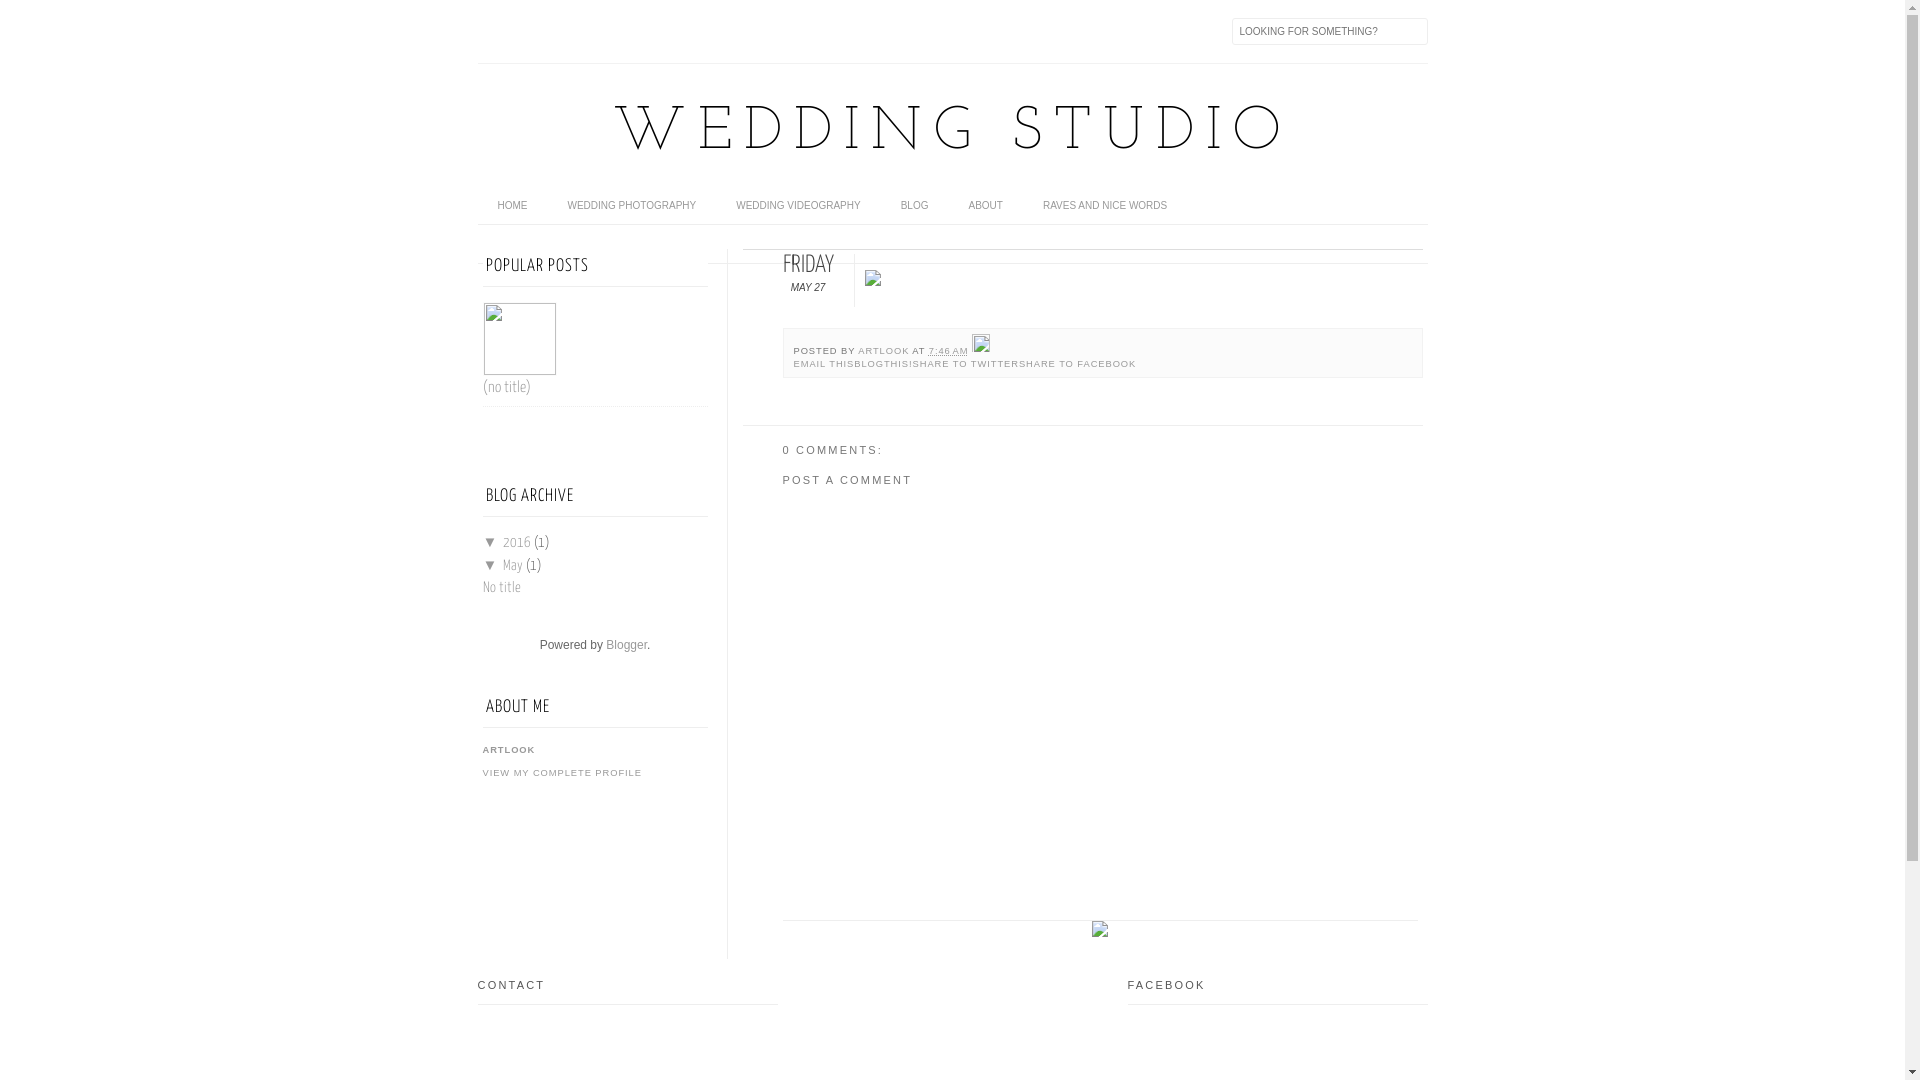 Image resolution: width=1920 pixels, height=1080 pixels. Describe the element at coordinates (704, 31) in the screenshot. I see `Instagram` at that location.